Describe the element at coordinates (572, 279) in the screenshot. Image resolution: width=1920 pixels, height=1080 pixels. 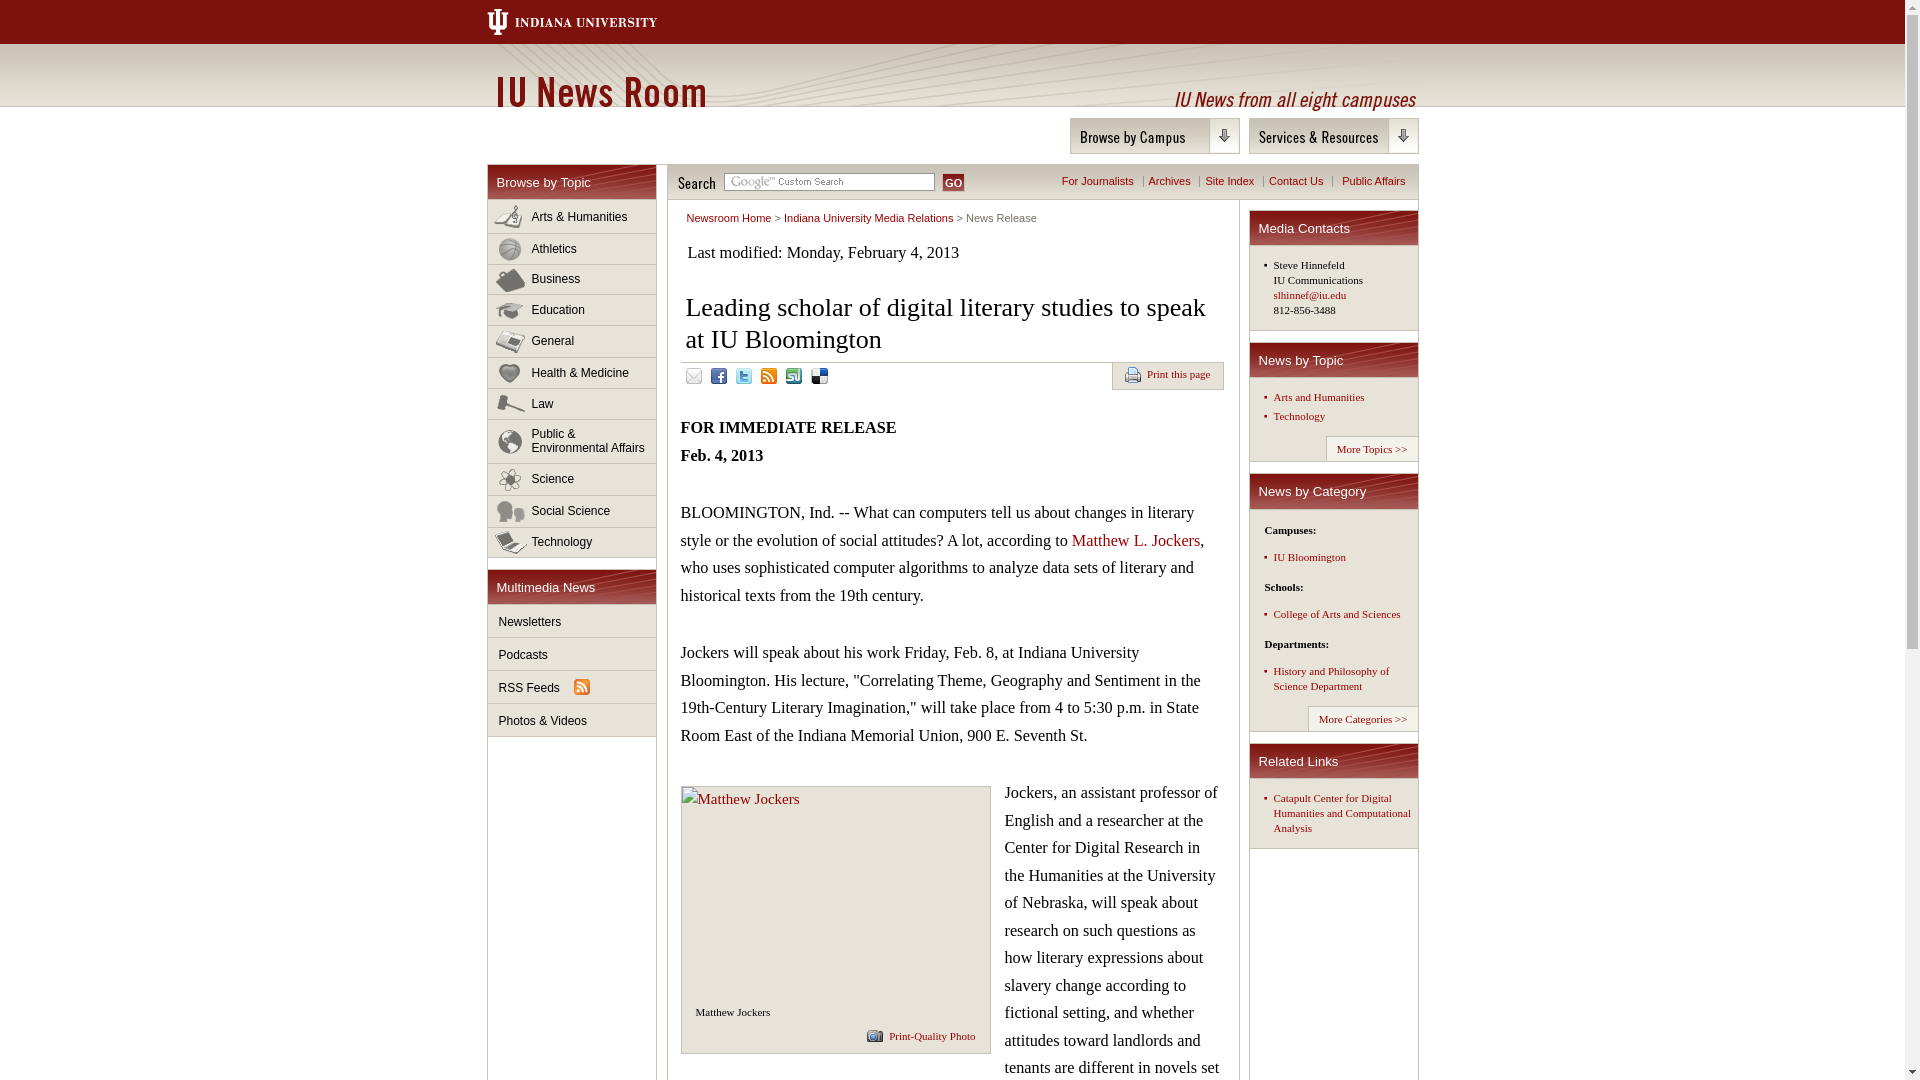
I see `Business` at that location.